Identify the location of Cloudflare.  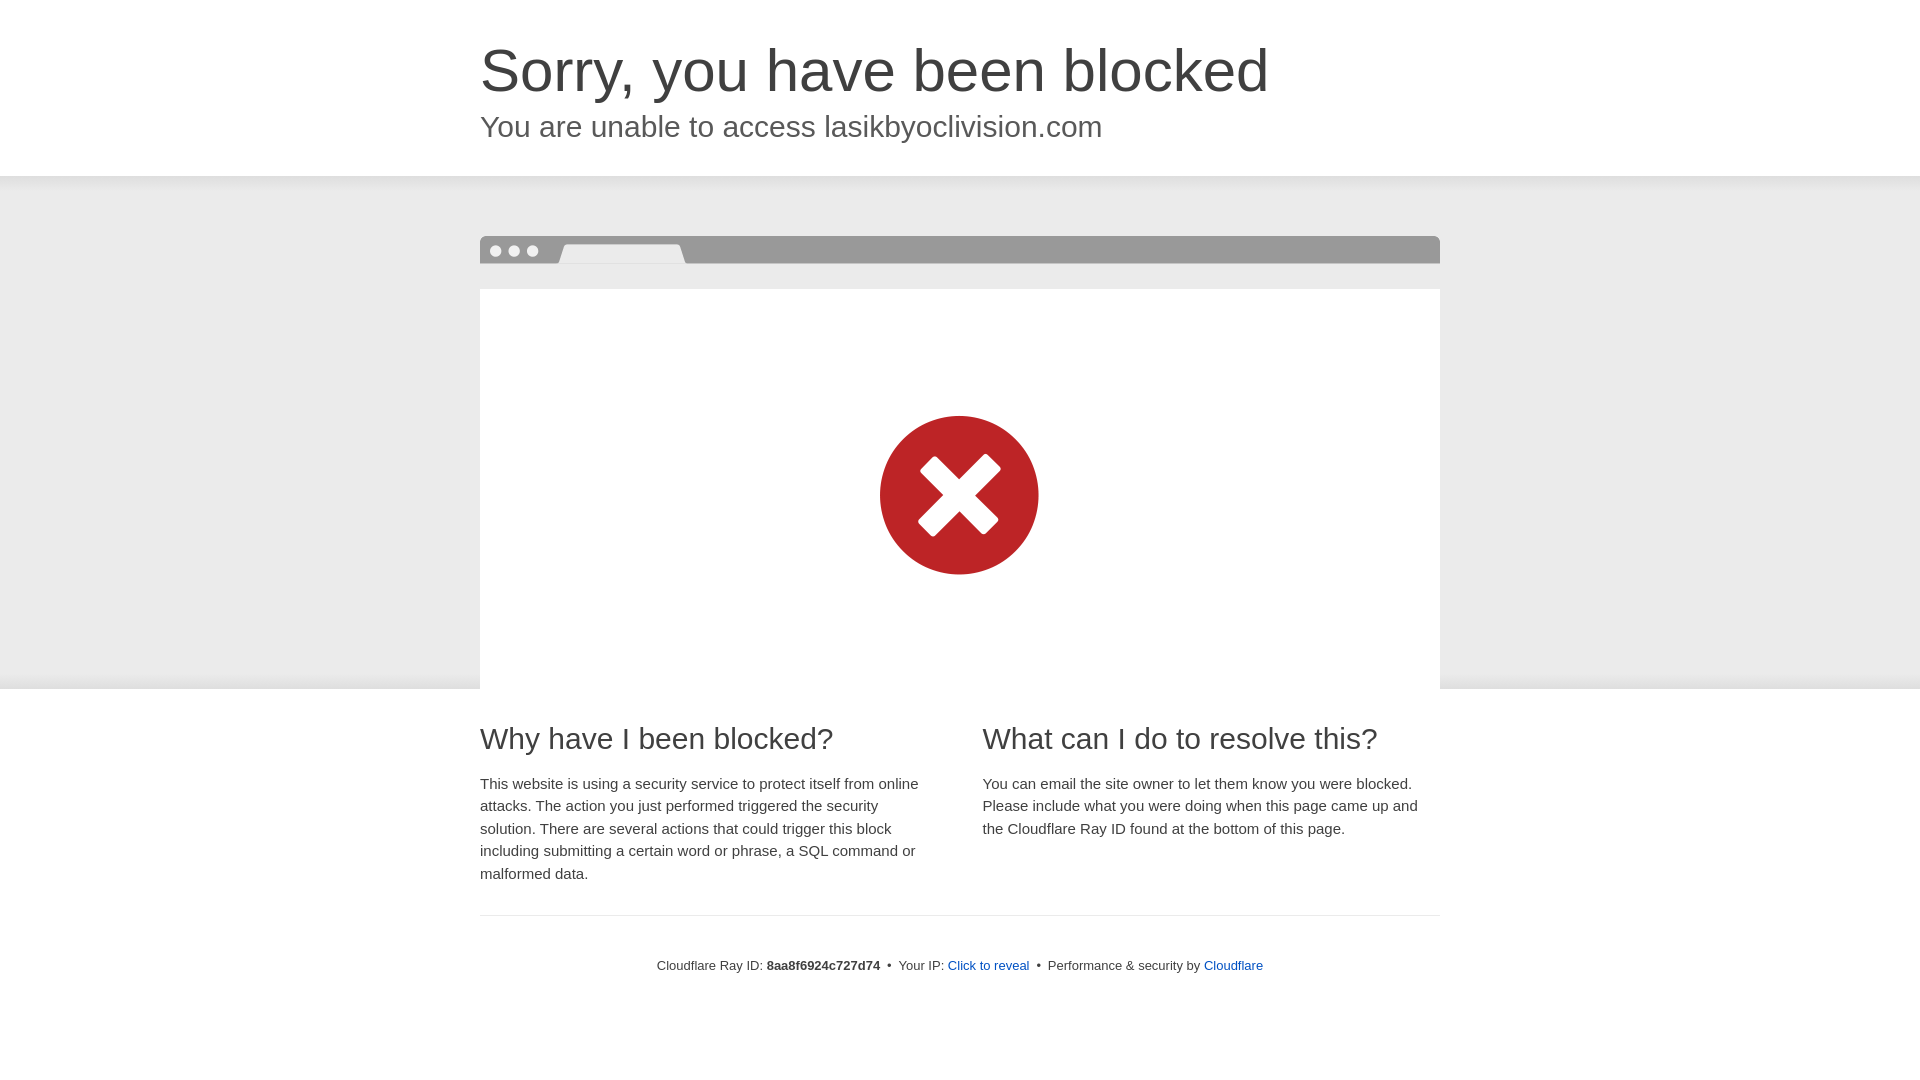
(1233, 965).